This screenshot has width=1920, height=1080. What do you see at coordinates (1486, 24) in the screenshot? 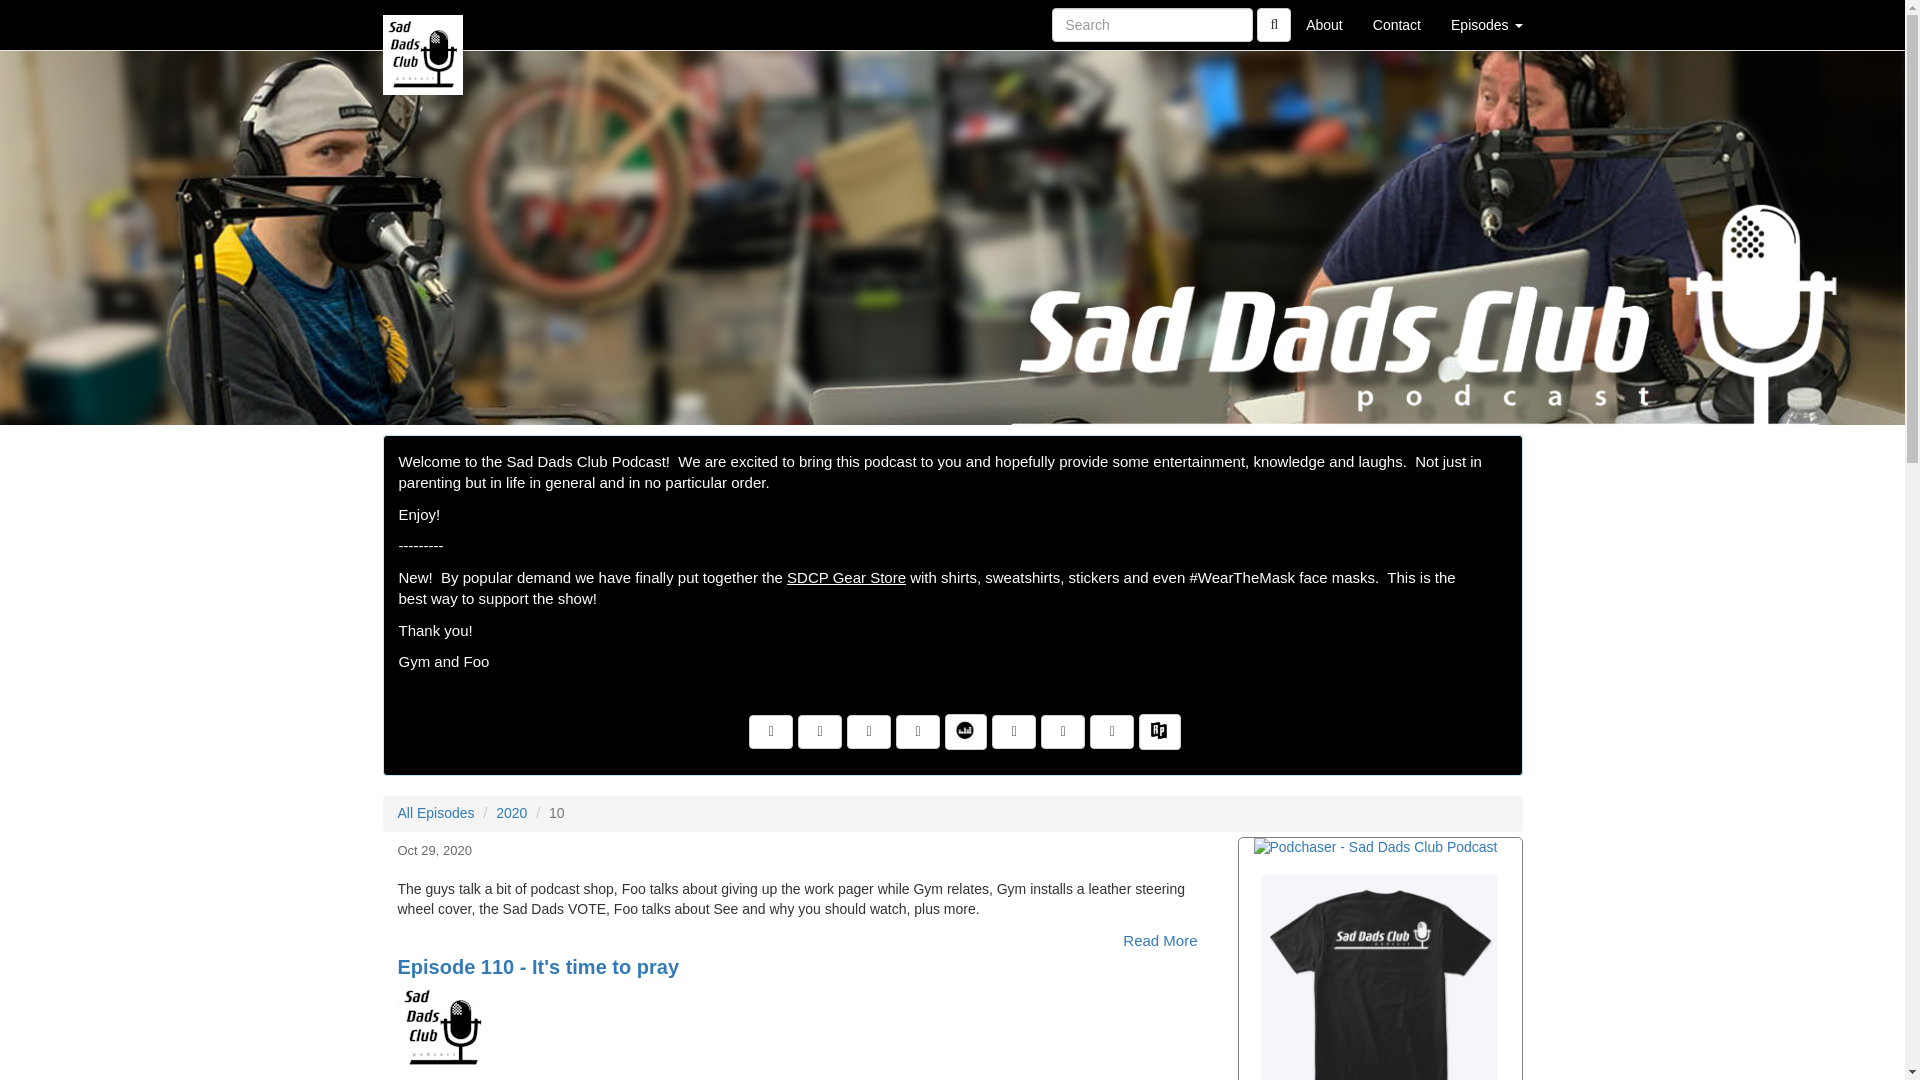
I see `Episodes` at bounding box center [1486, 24].